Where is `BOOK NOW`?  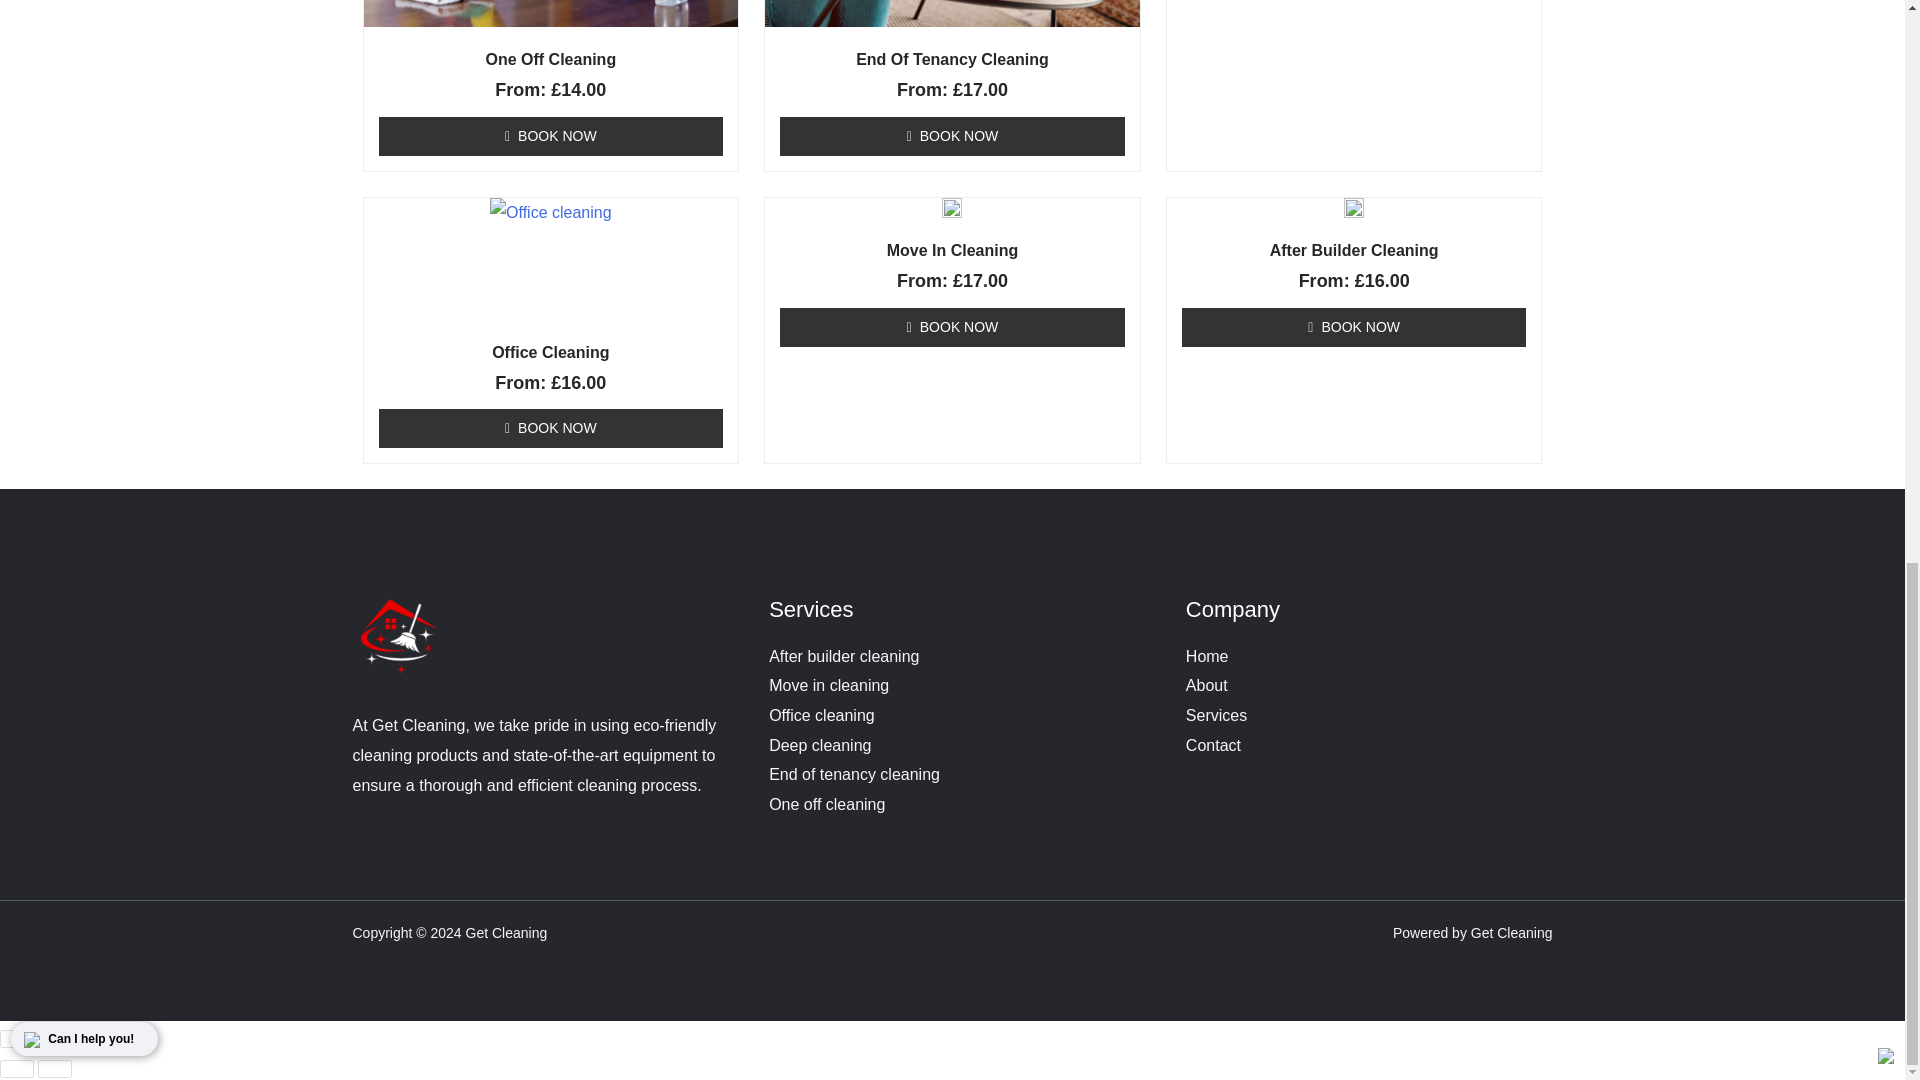 BOOK NOW is located at coordinates (952, 488).